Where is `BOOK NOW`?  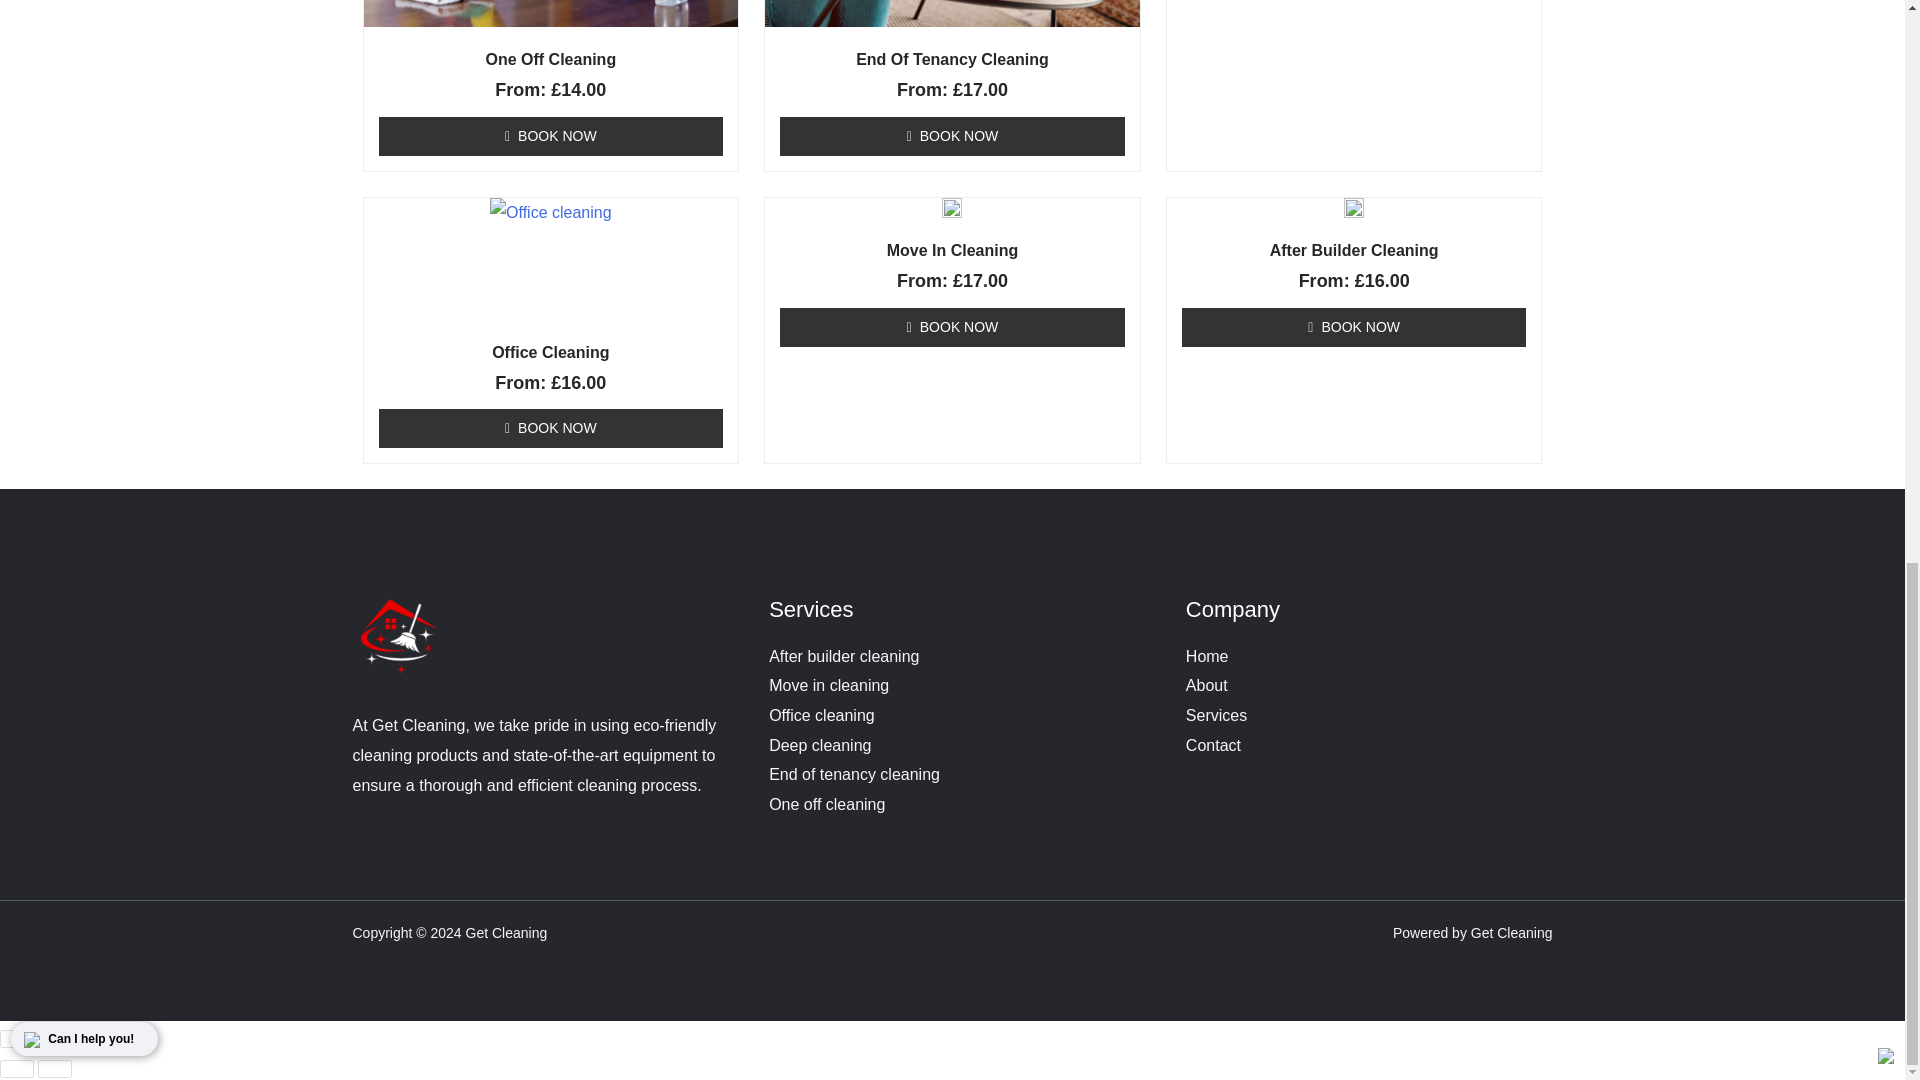 BOOK NOW is located at coordinates (952, 488).